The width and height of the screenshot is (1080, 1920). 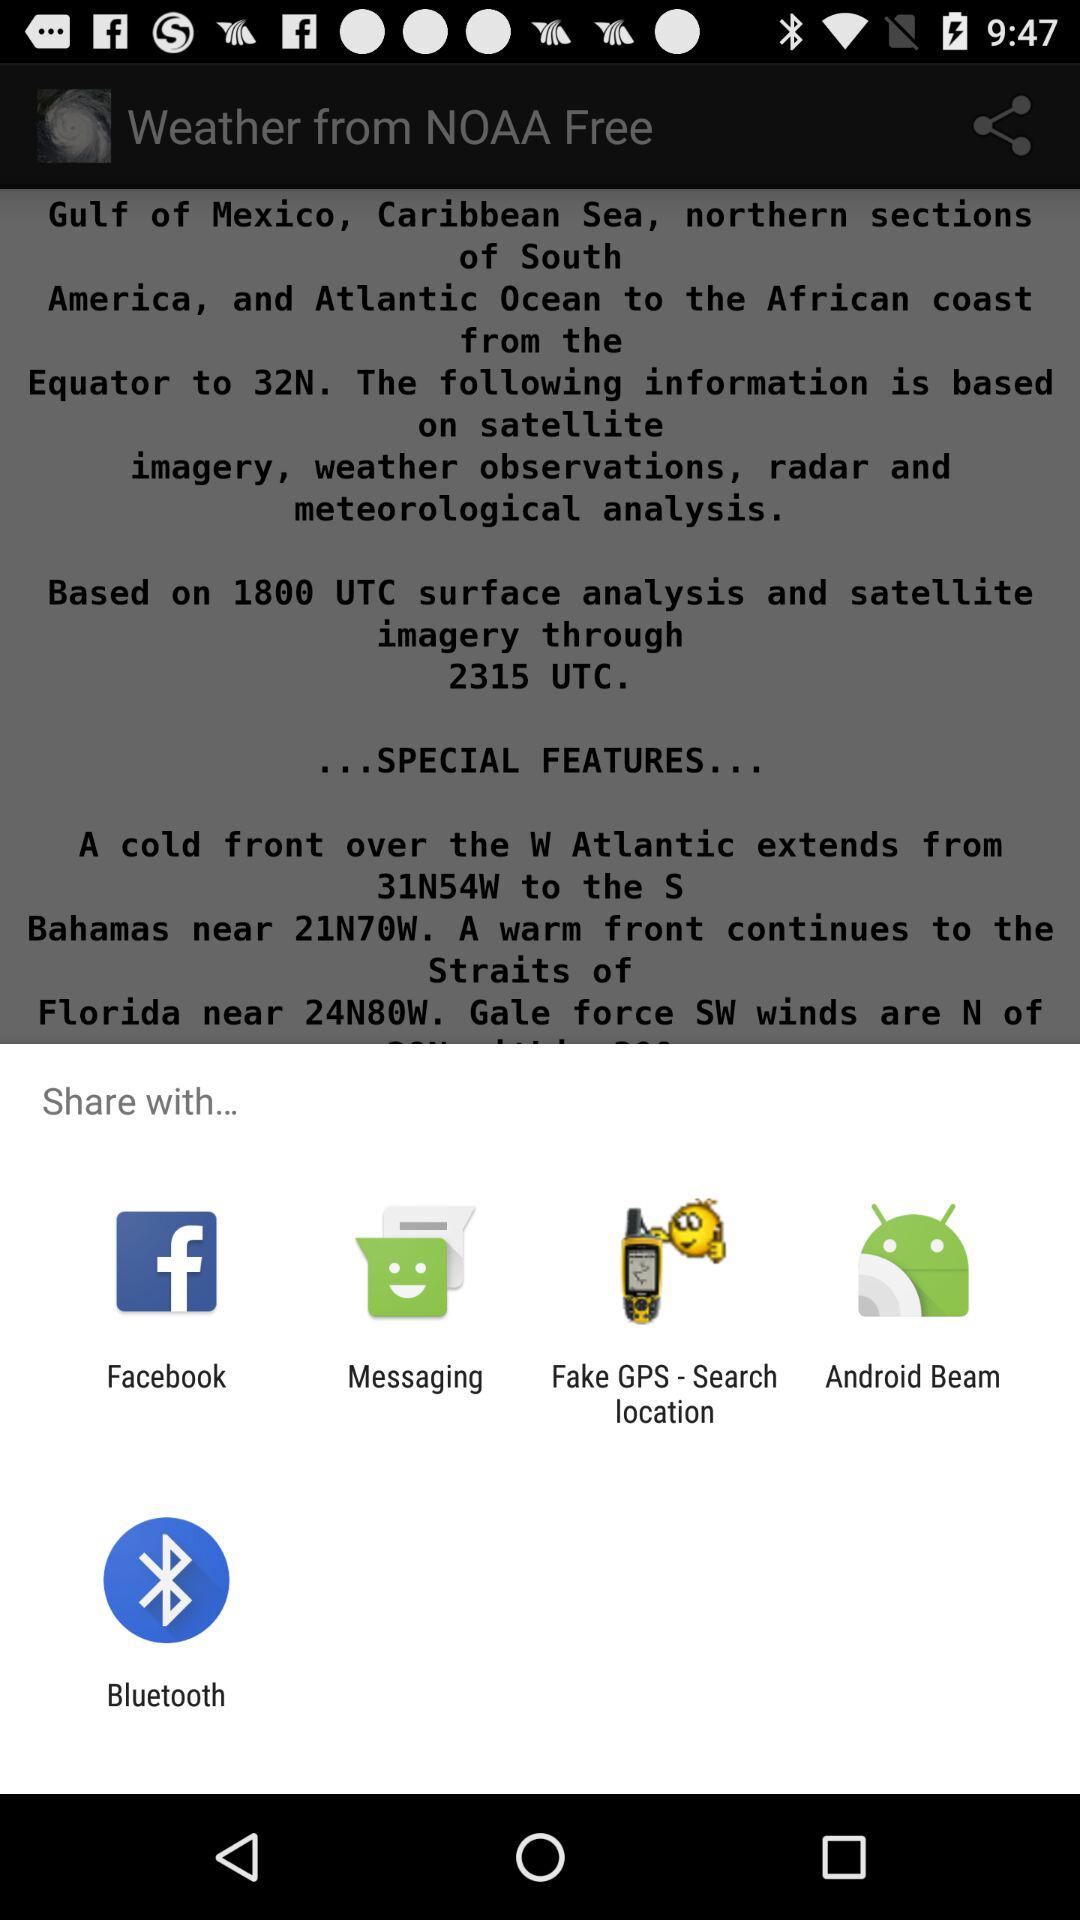 I want to click on press icon next to fake gps search icon, so click(x=913, y=1393).